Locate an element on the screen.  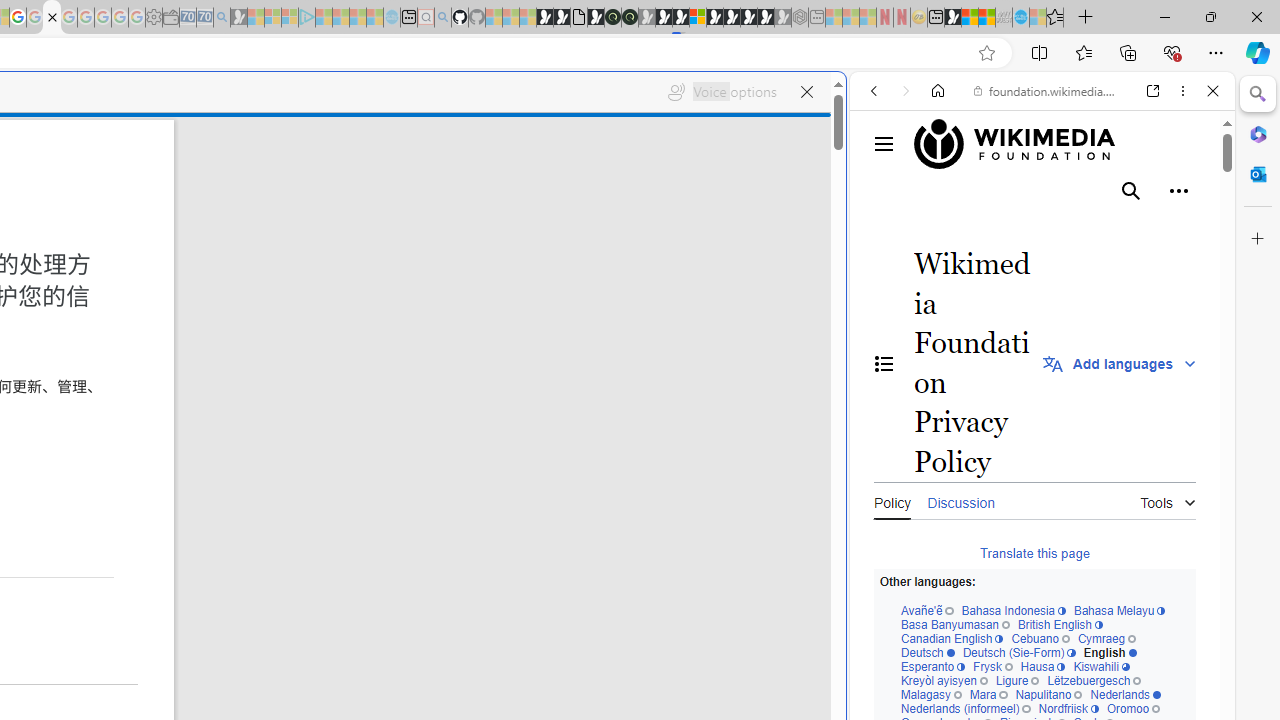
Close read aloud is located at coordinates (806, 92).